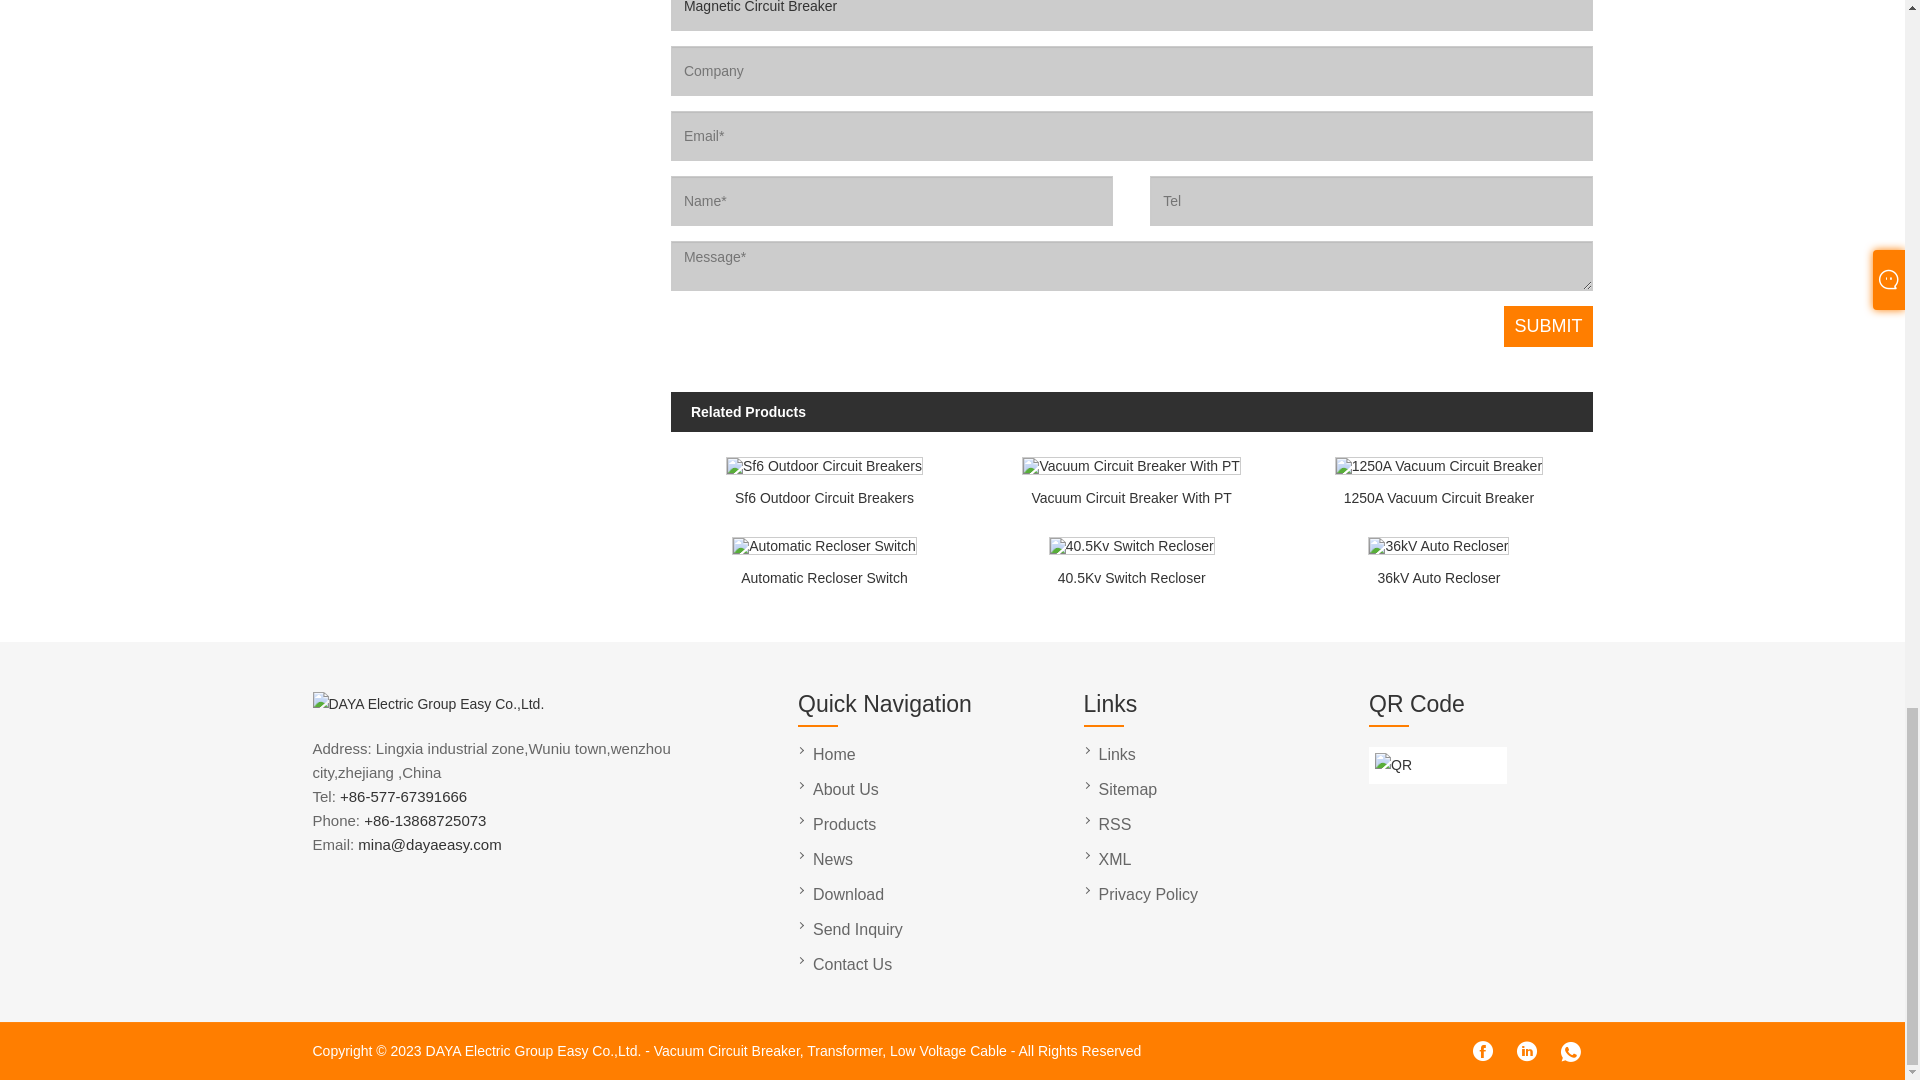 The image size is (1920, 1080). Describe the element at coordinates (1547, 326) in the screenshot. I see `SUBMIT` at that location.